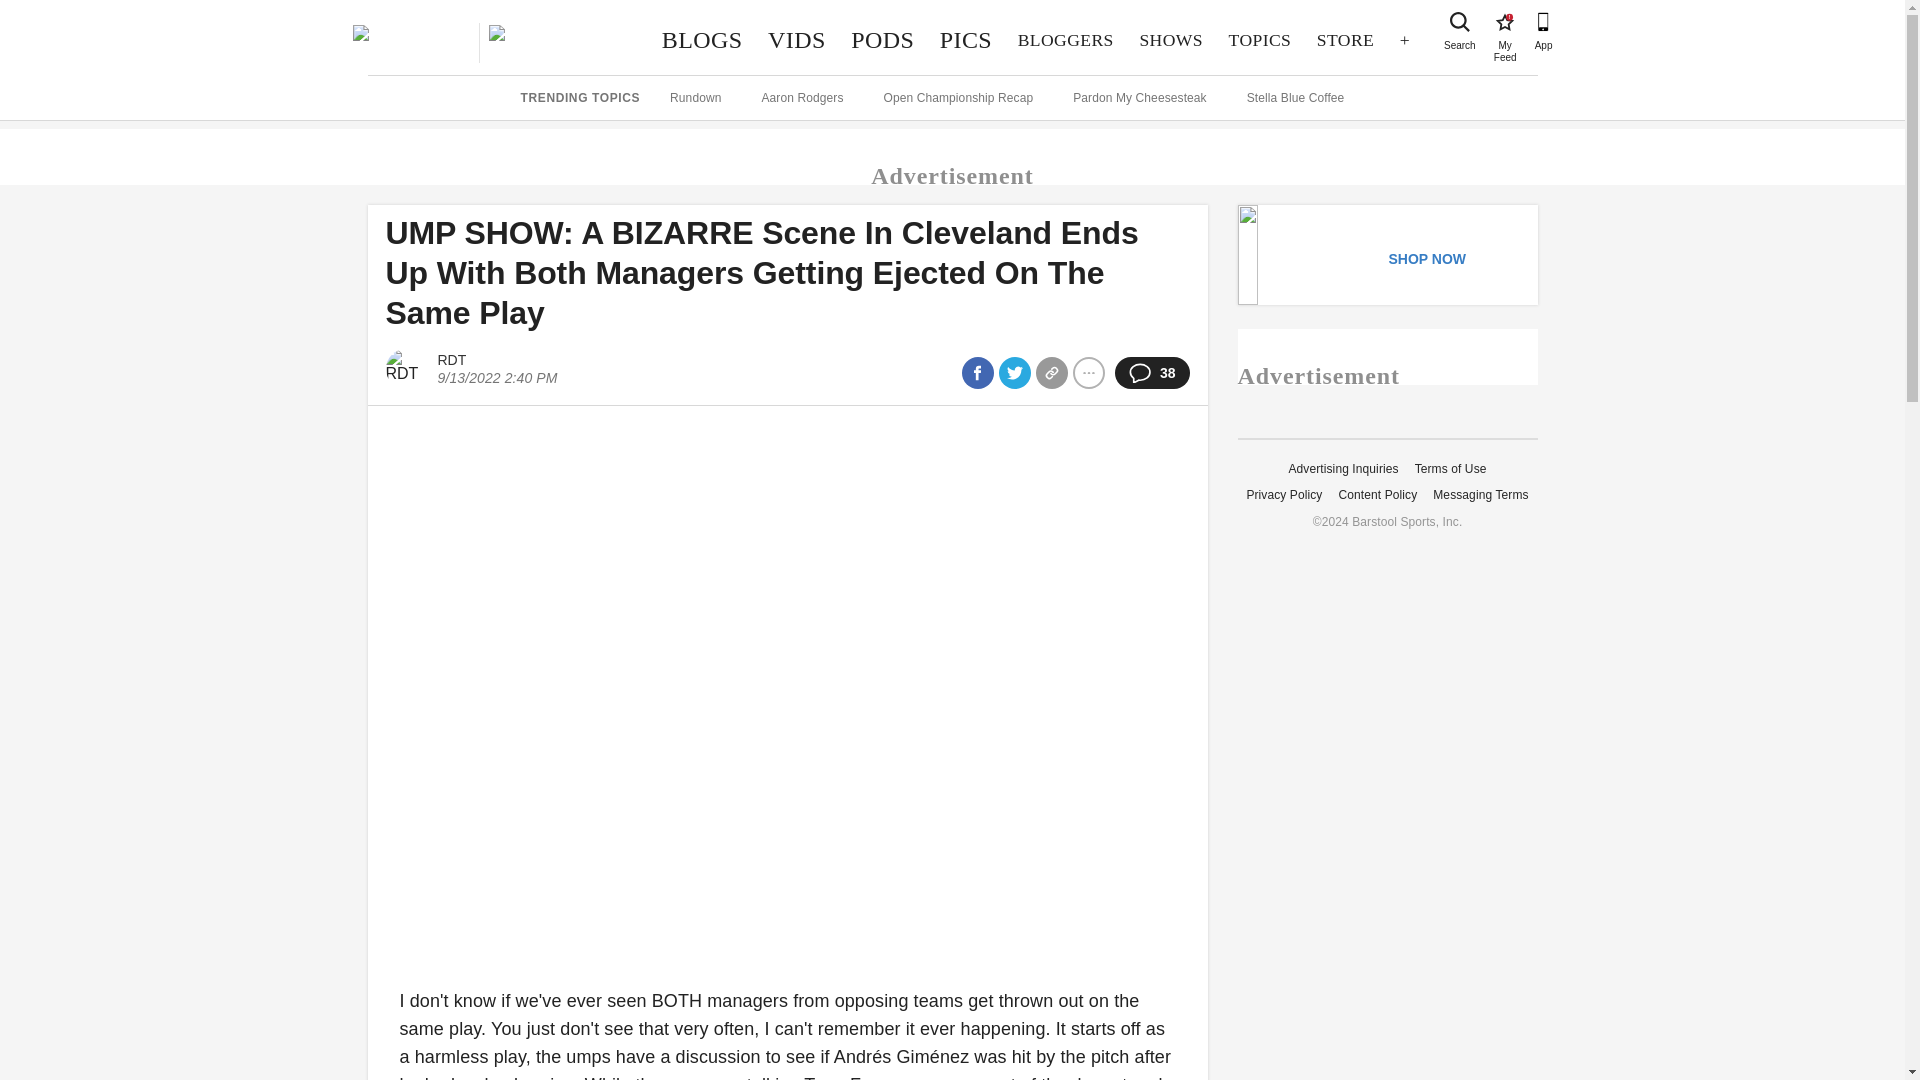  I want to click on TOPICS, so click(701, 40).